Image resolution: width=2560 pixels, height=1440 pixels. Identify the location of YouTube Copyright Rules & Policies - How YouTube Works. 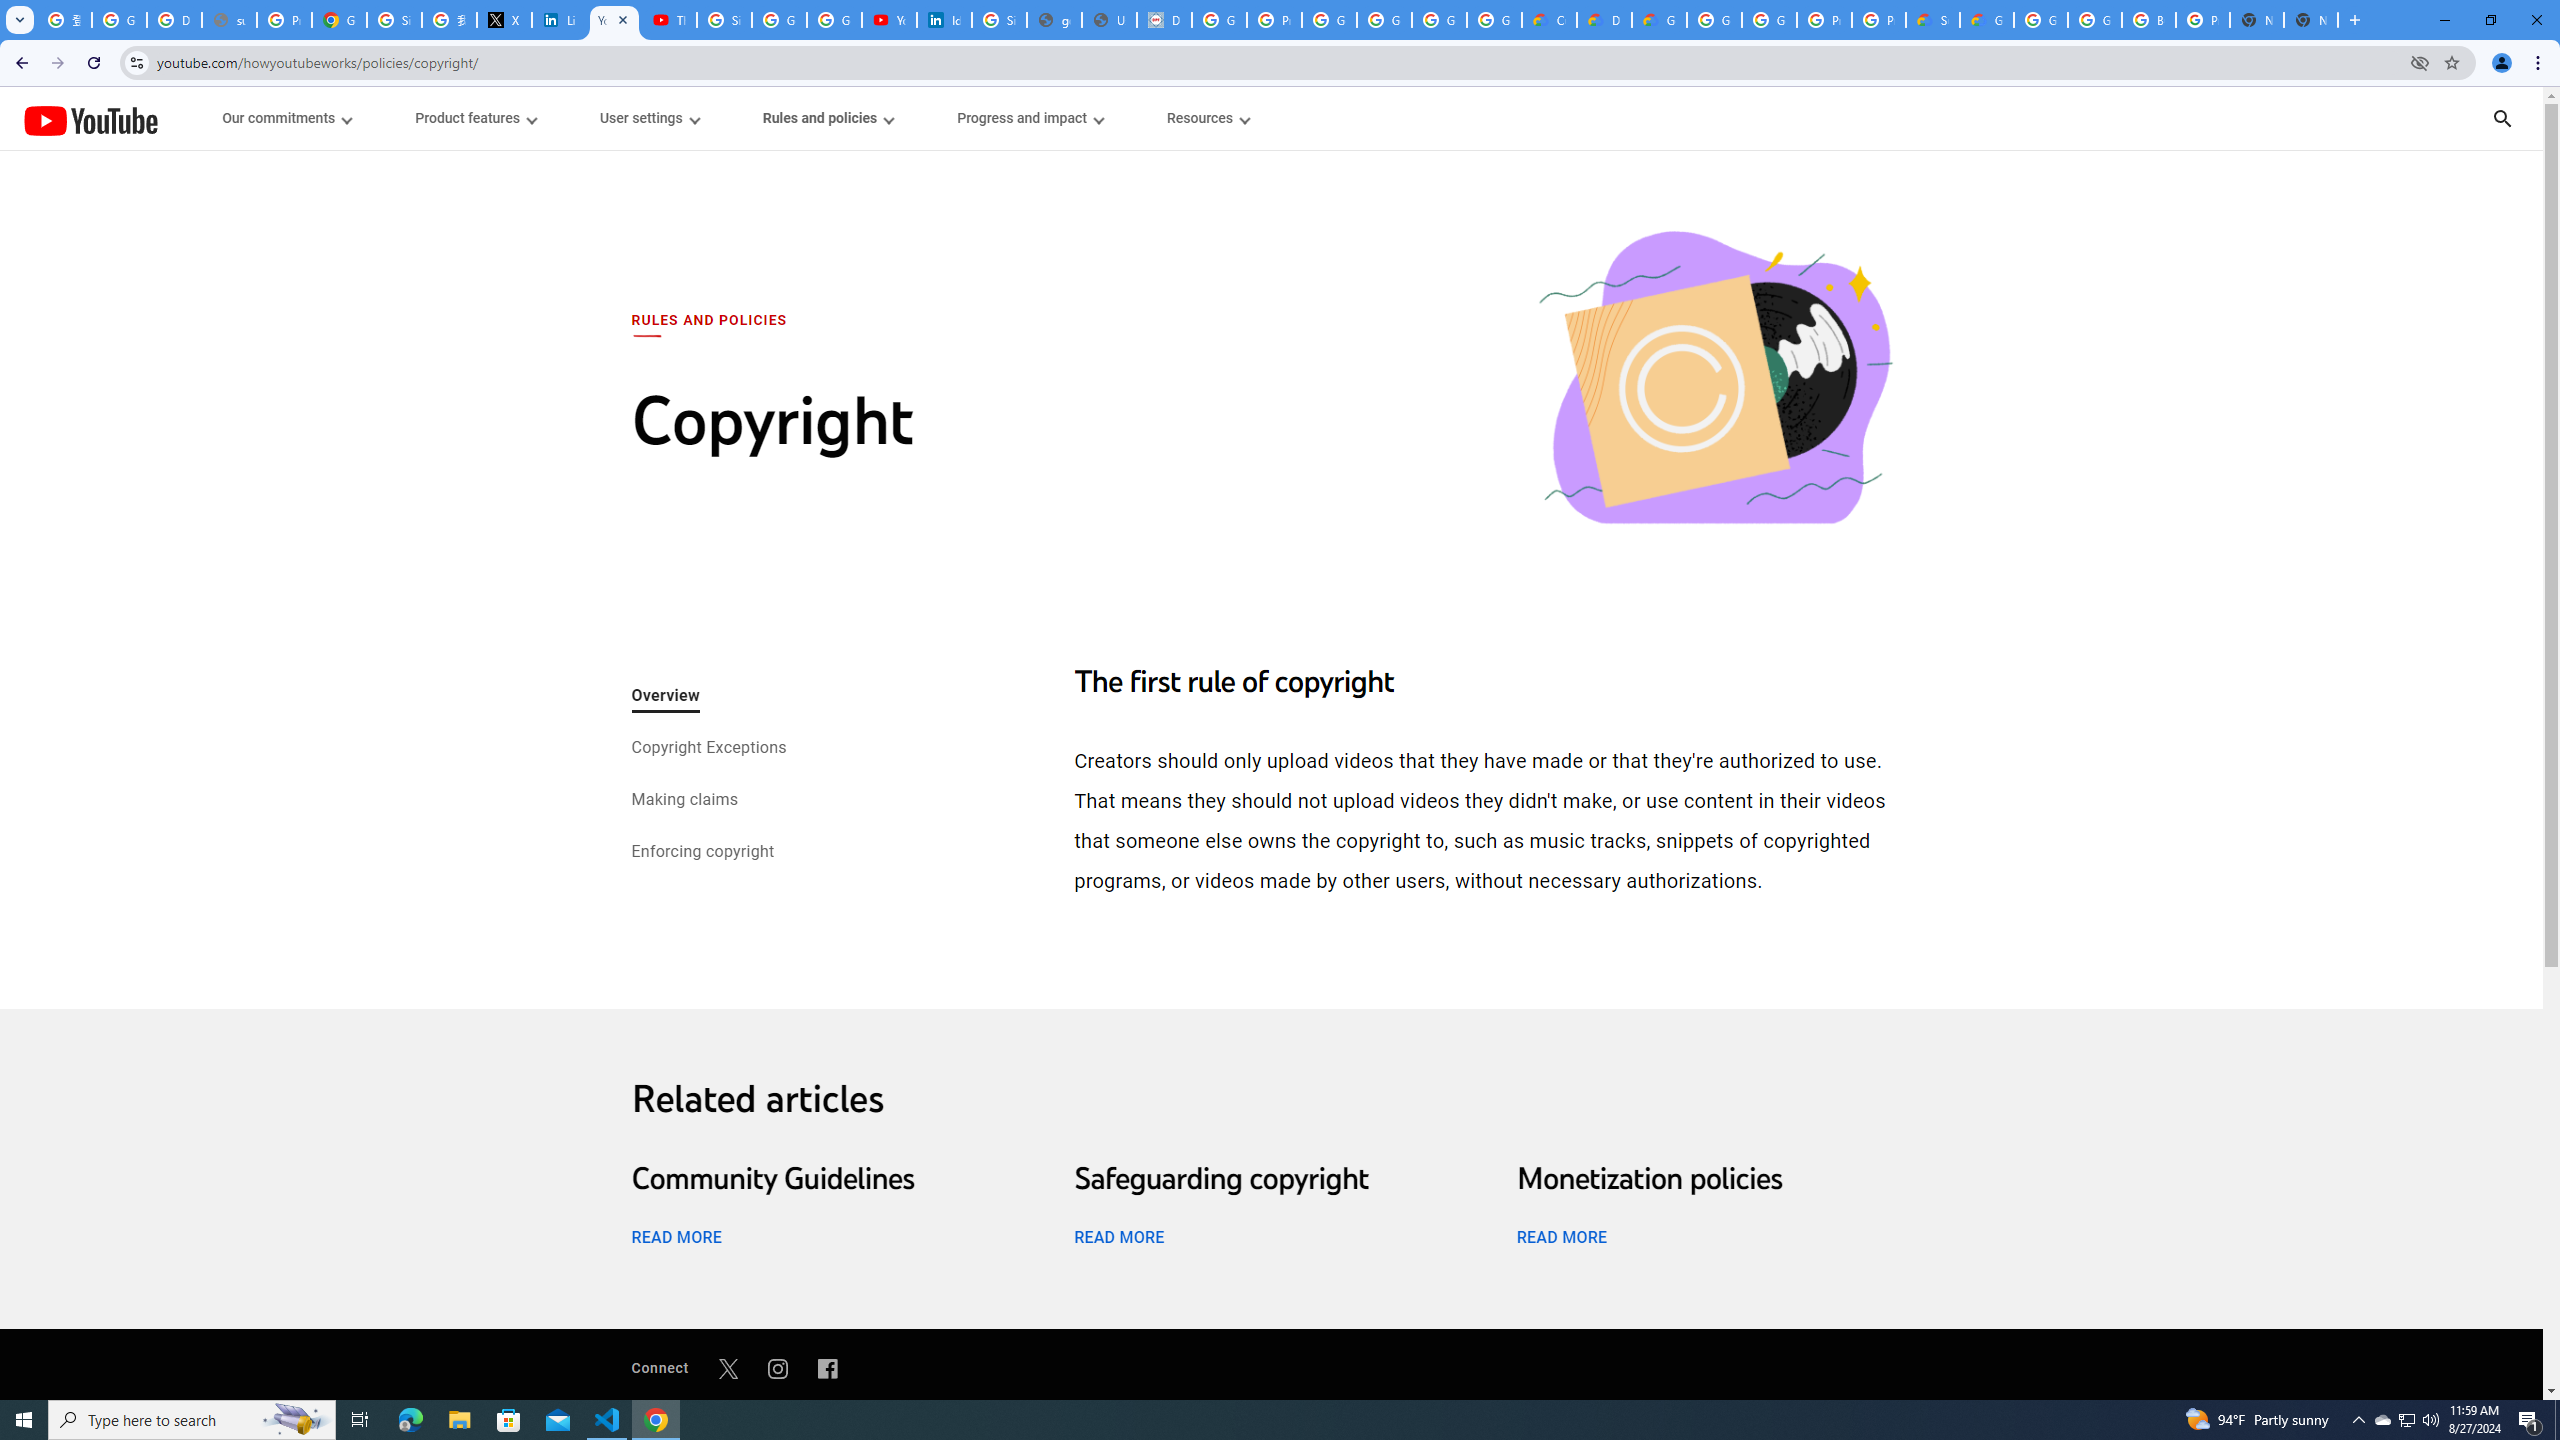
(614, 20).